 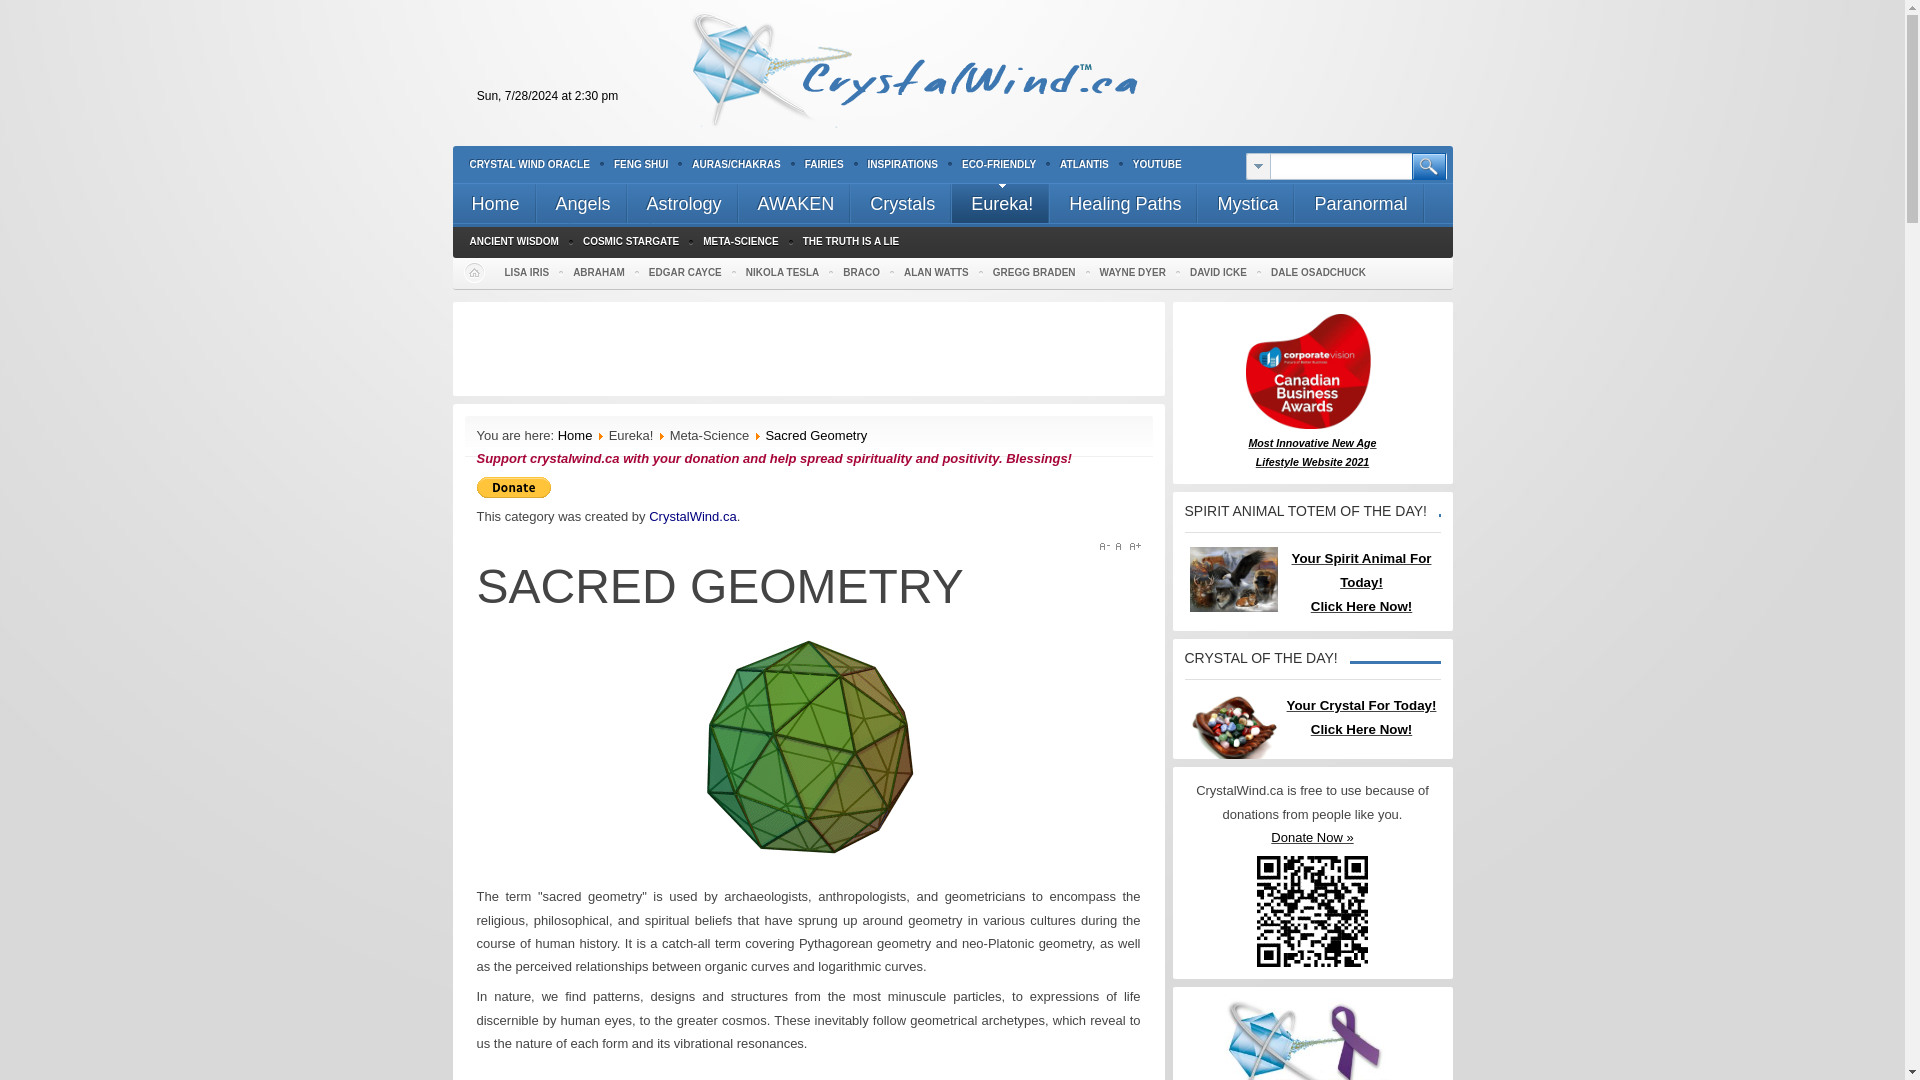 What do you see at coordinates (493, 202) in the screenshot?
I see `Home` at bounding box center [493, 202].